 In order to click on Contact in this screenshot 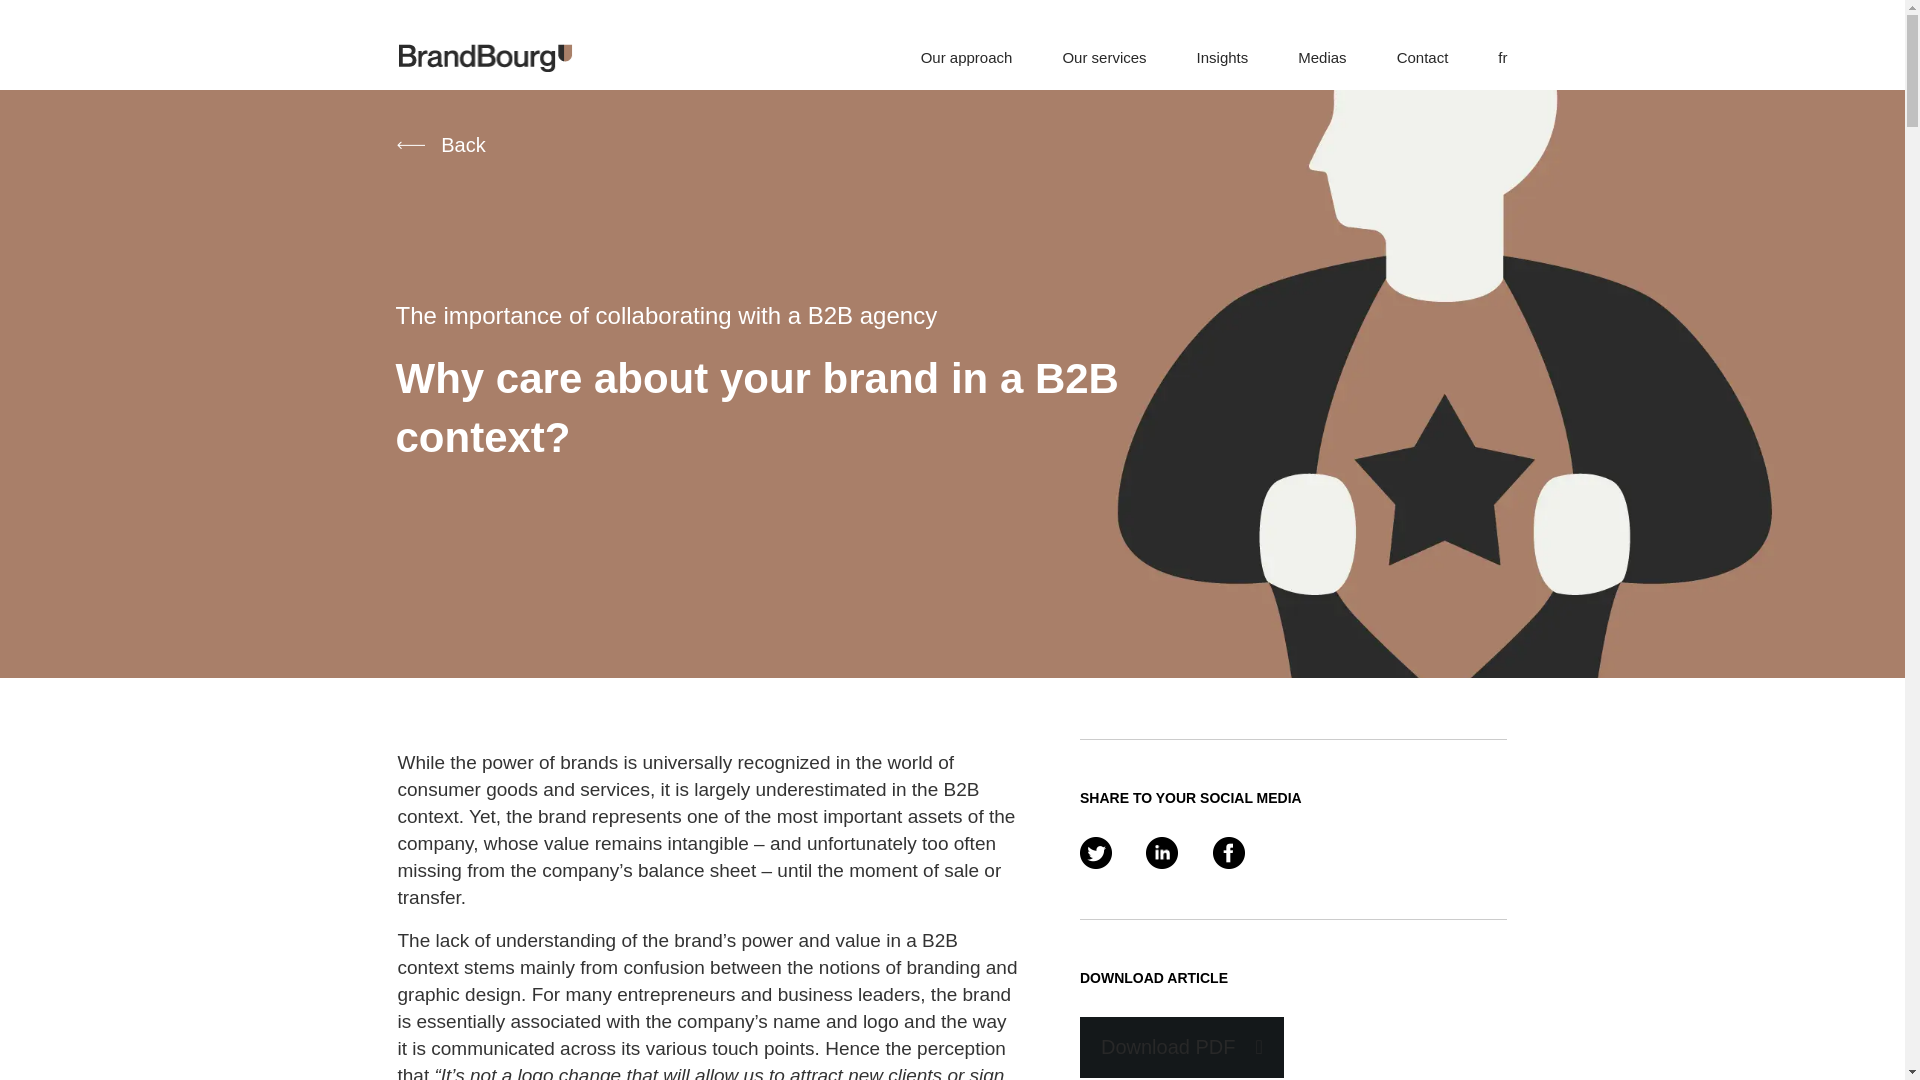, I will do `click(1423, 56)`.